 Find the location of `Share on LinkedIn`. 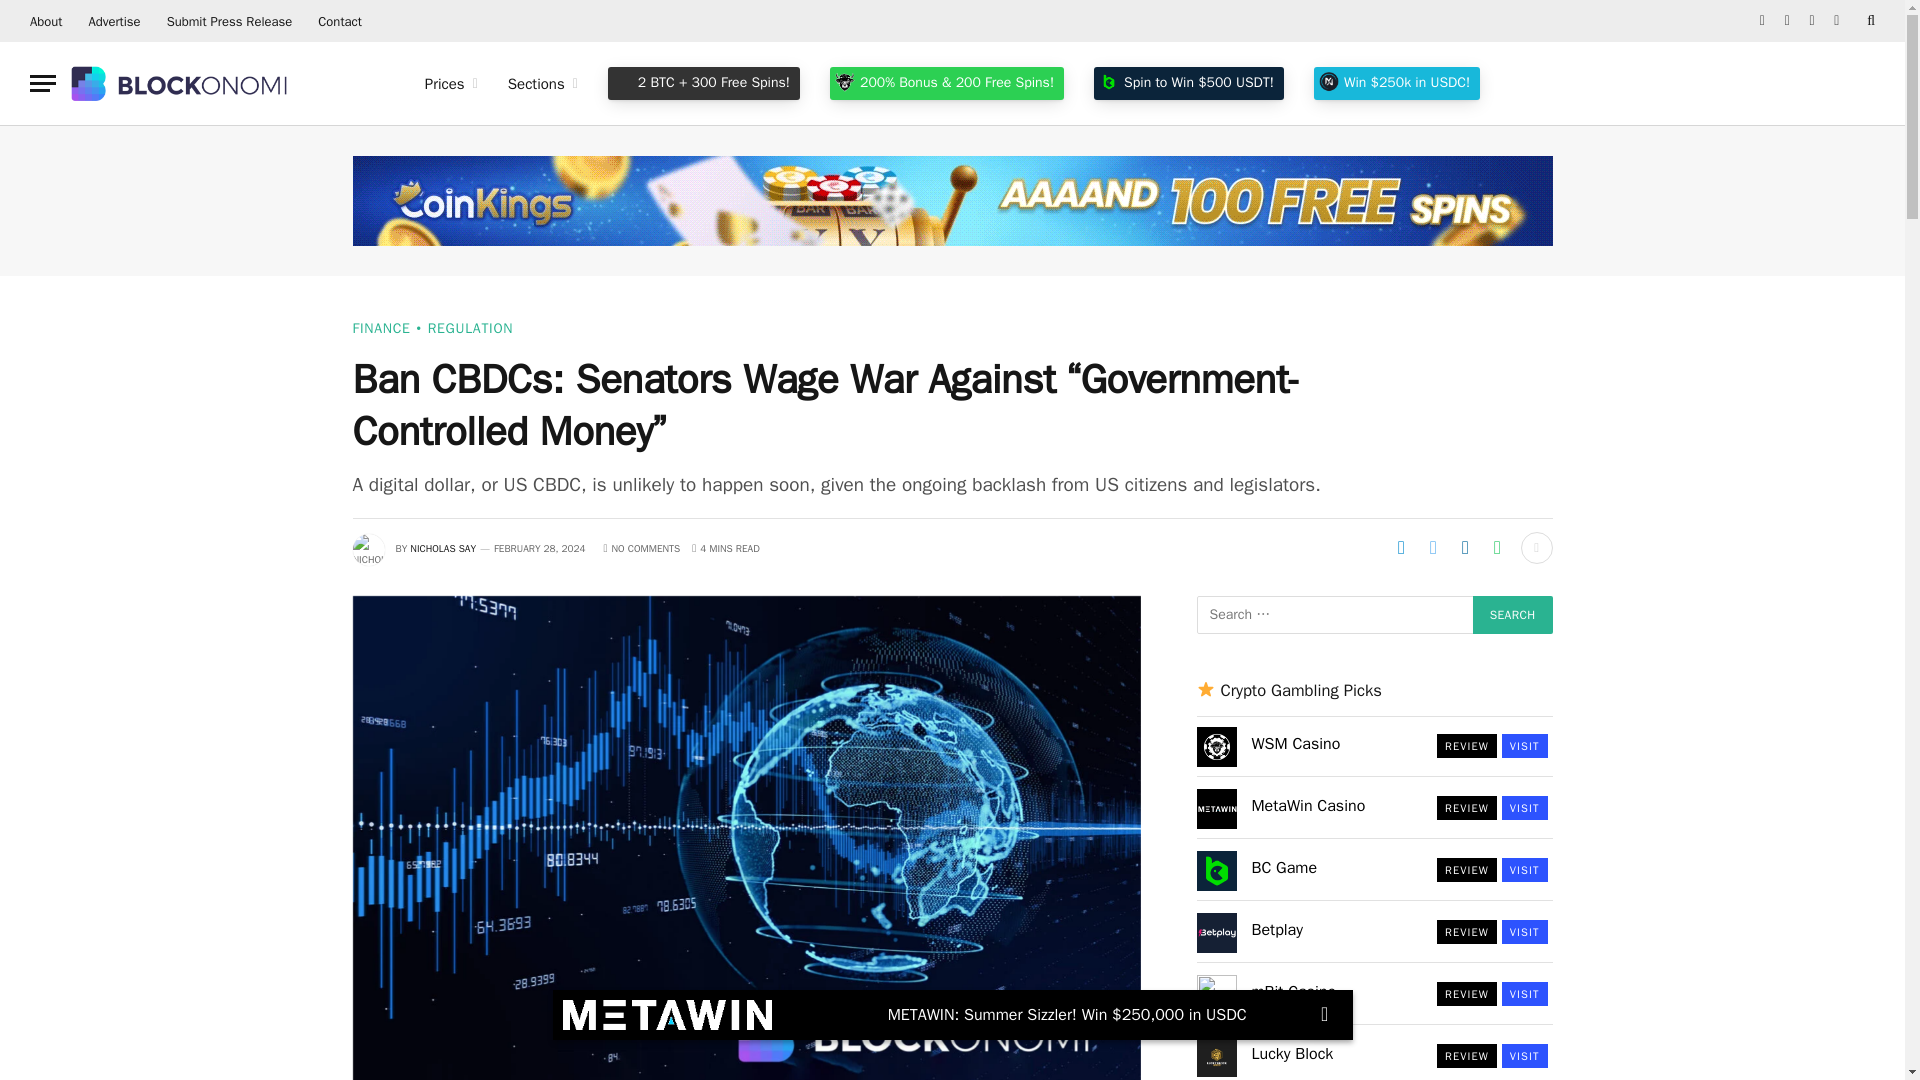

Share on LinkedIn is located at coordinates (1464, 548).